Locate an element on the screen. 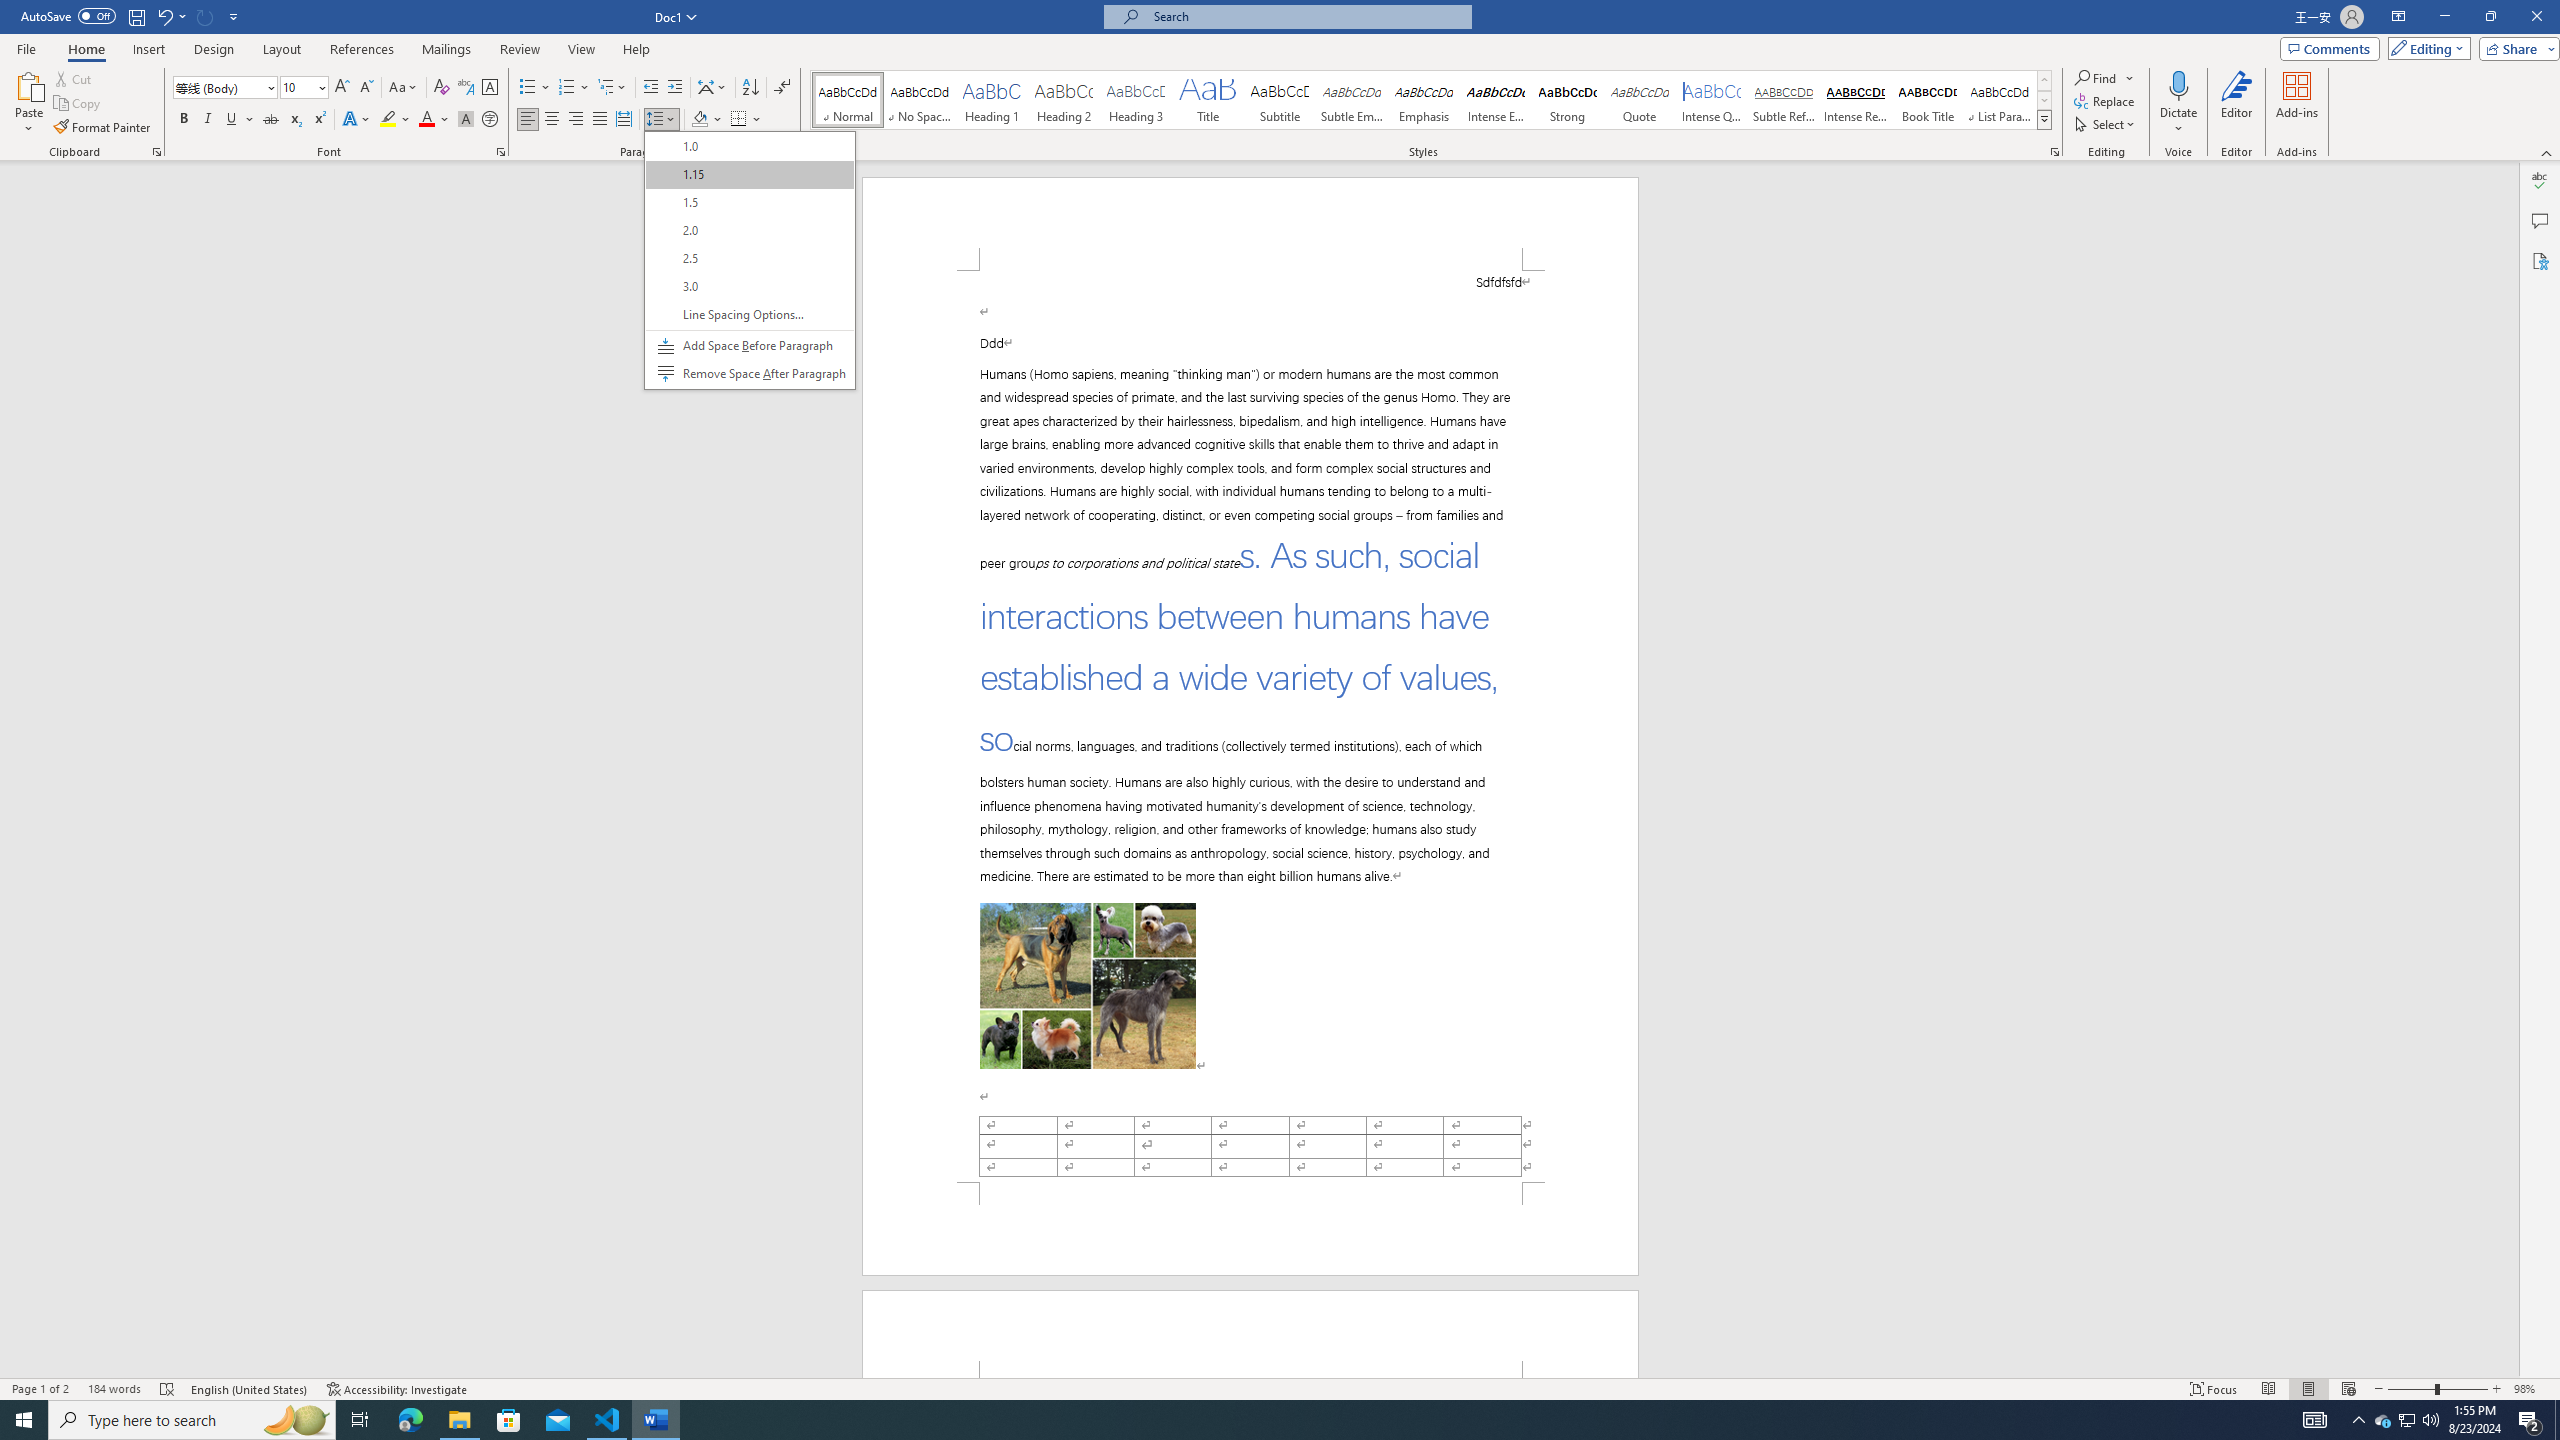 The image size is (2560, 1440). Font Color Red is located at coordinates (426, 120).